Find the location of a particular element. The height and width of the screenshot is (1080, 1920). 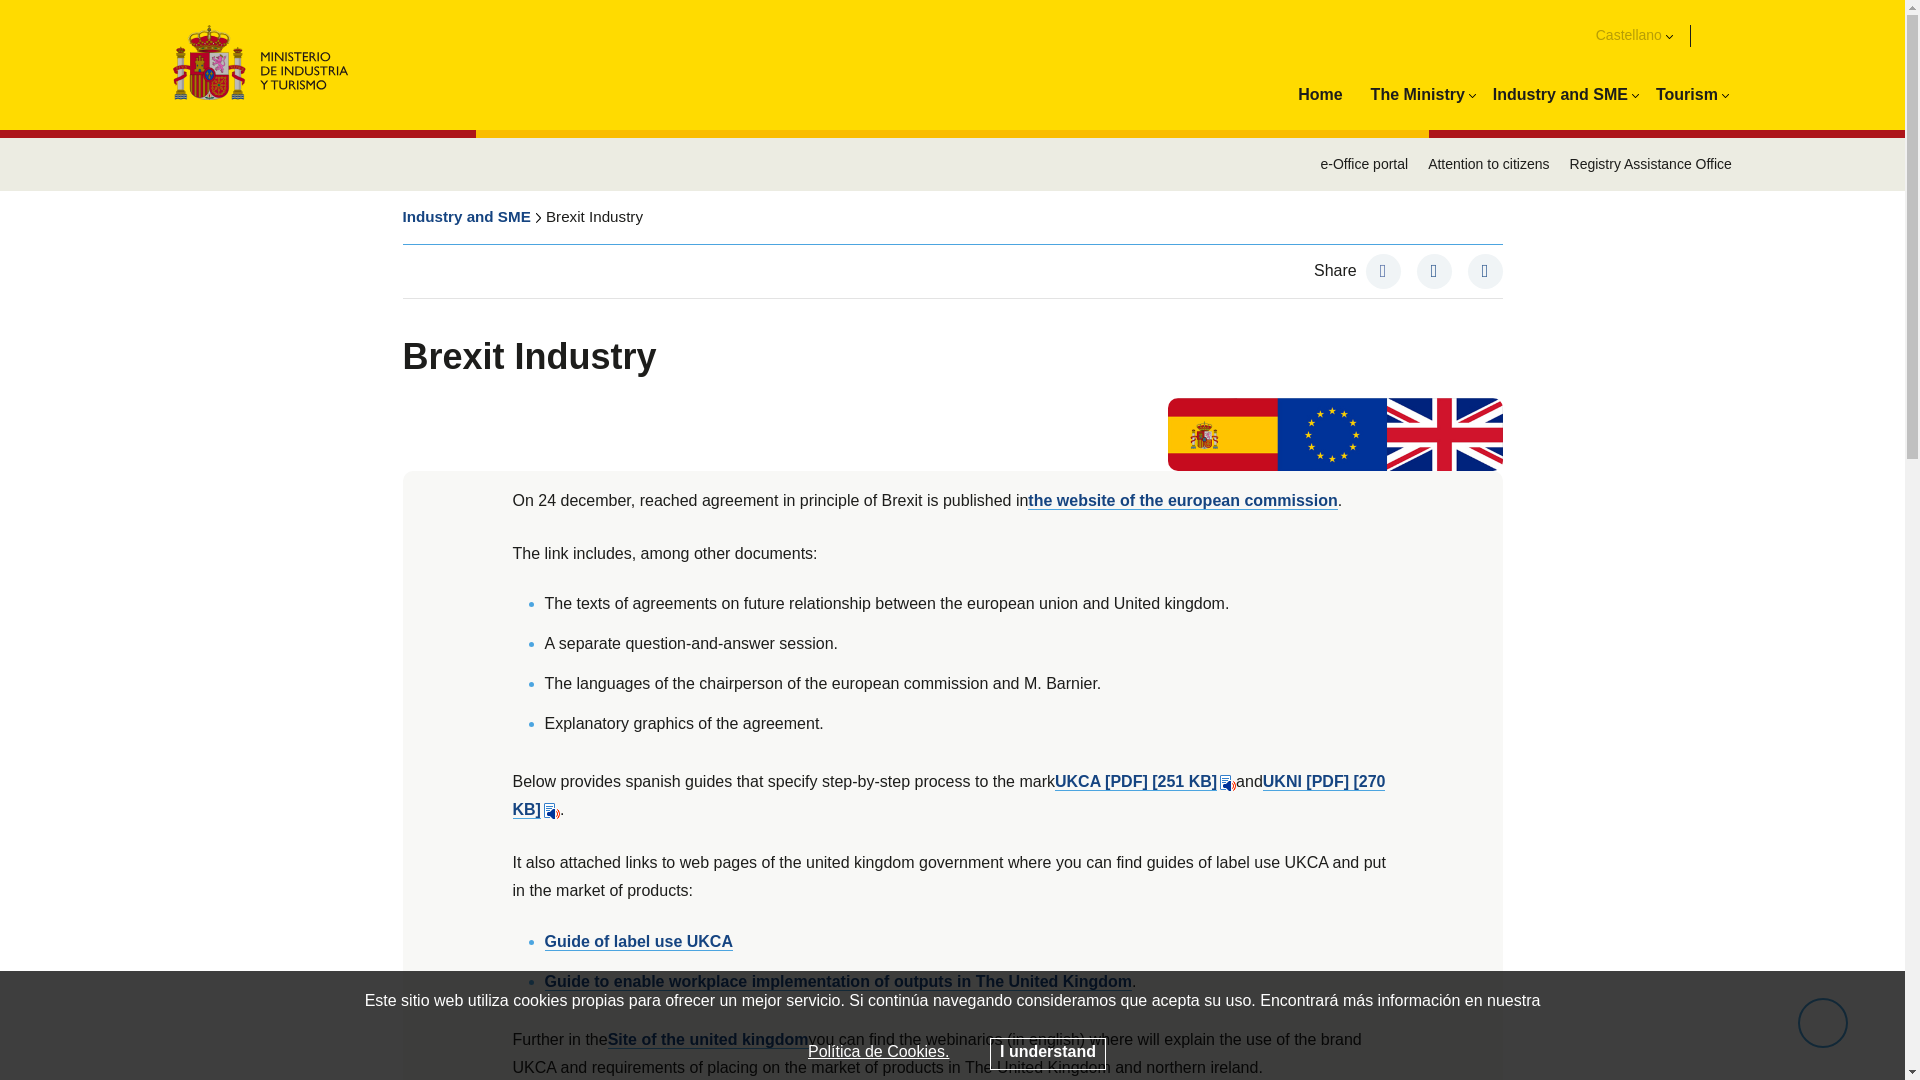

Opens in a new window is located at coordinates (1383, 271).